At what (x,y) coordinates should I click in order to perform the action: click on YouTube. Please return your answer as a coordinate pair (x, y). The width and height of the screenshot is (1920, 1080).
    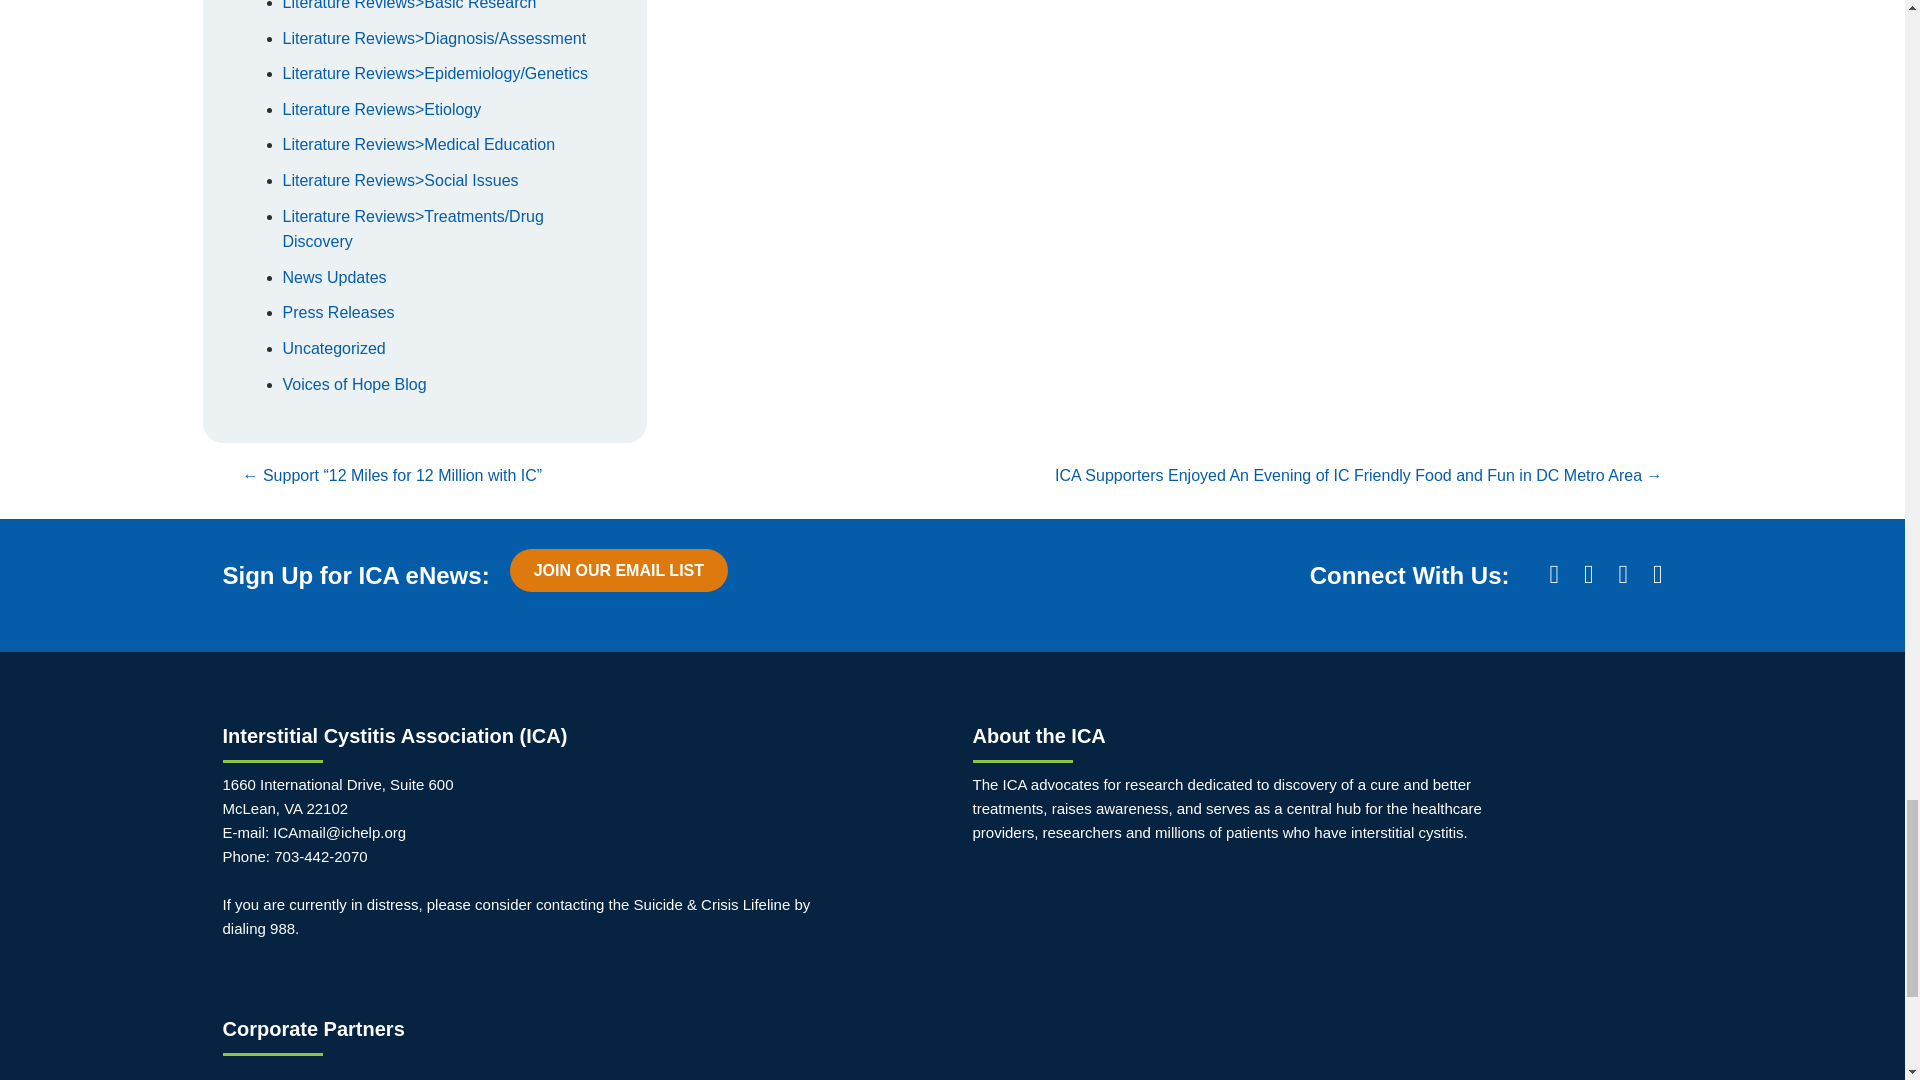
    Looking at the image, I should click on (1658, 574).